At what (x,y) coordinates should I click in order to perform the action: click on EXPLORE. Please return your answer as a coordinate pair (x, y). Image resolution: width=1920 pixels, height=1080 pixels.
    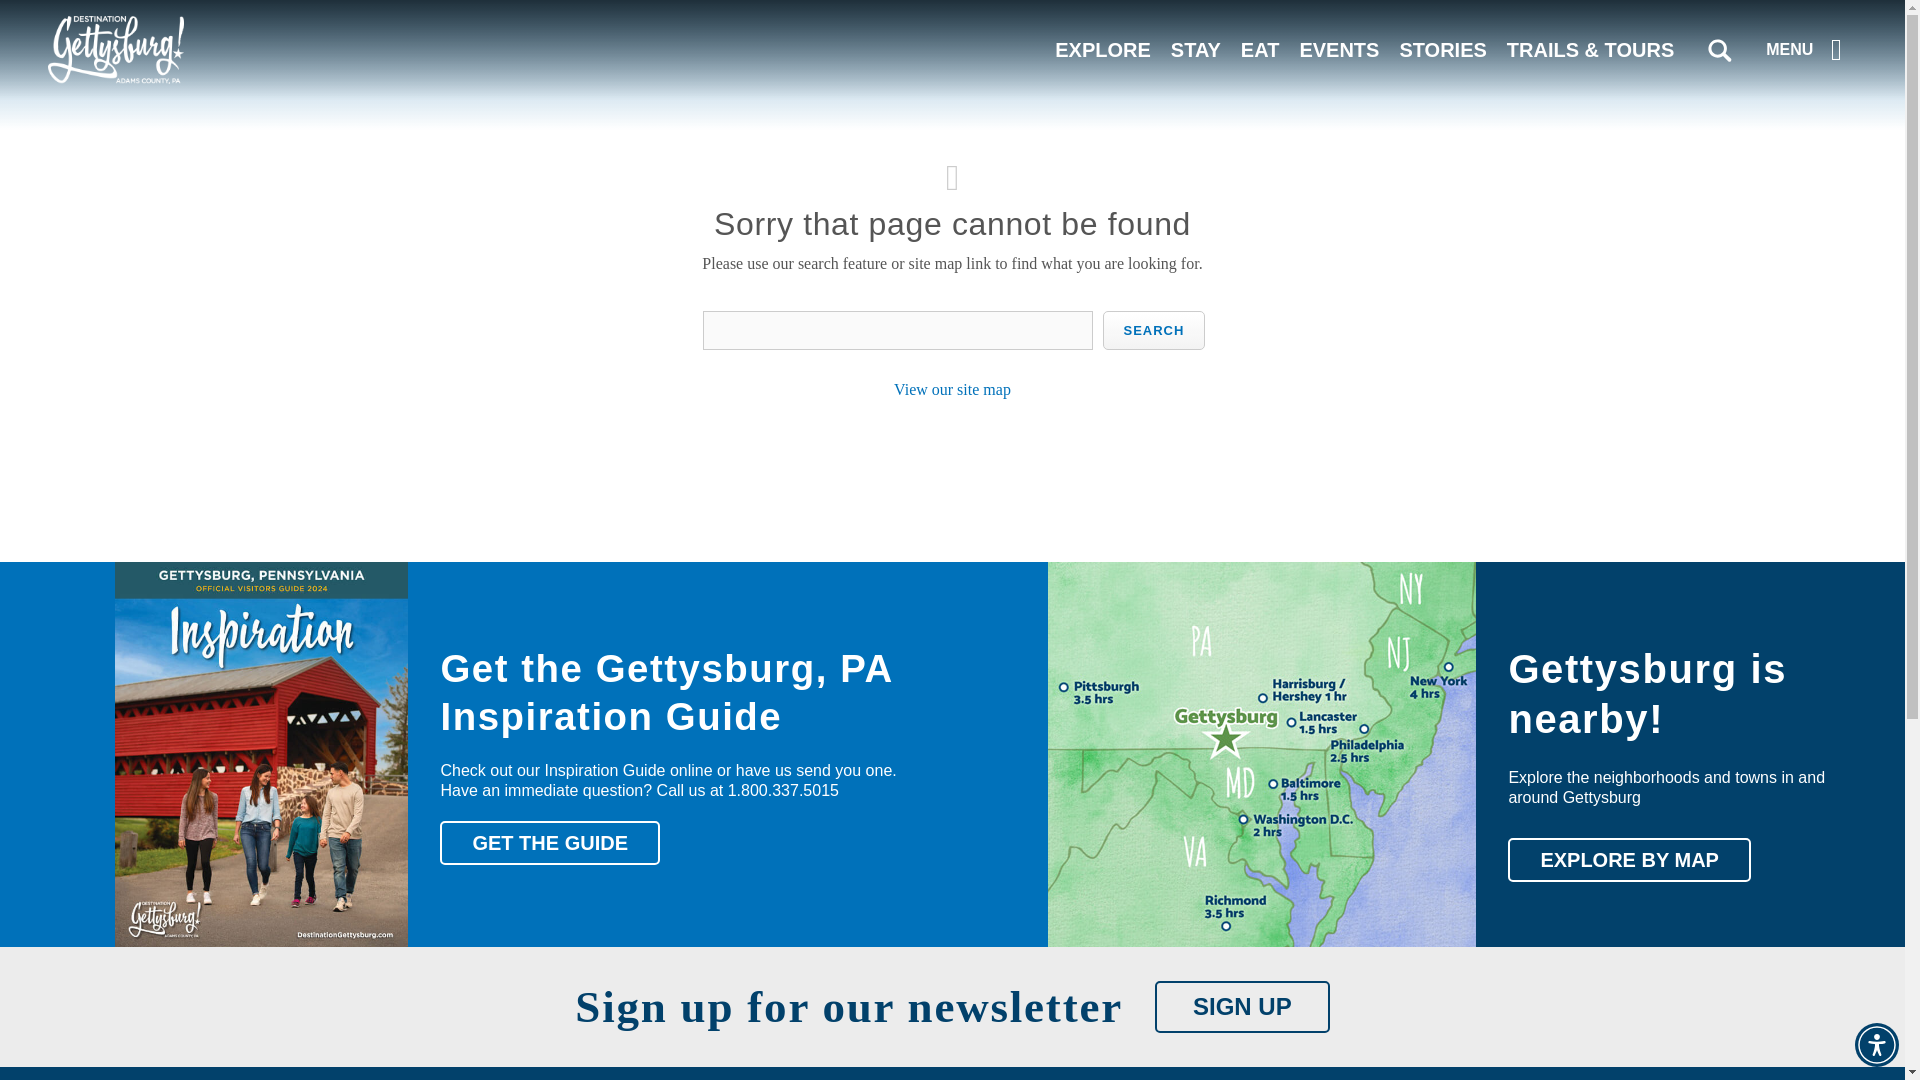
    Looking at the image, I should click on (1102, 49).